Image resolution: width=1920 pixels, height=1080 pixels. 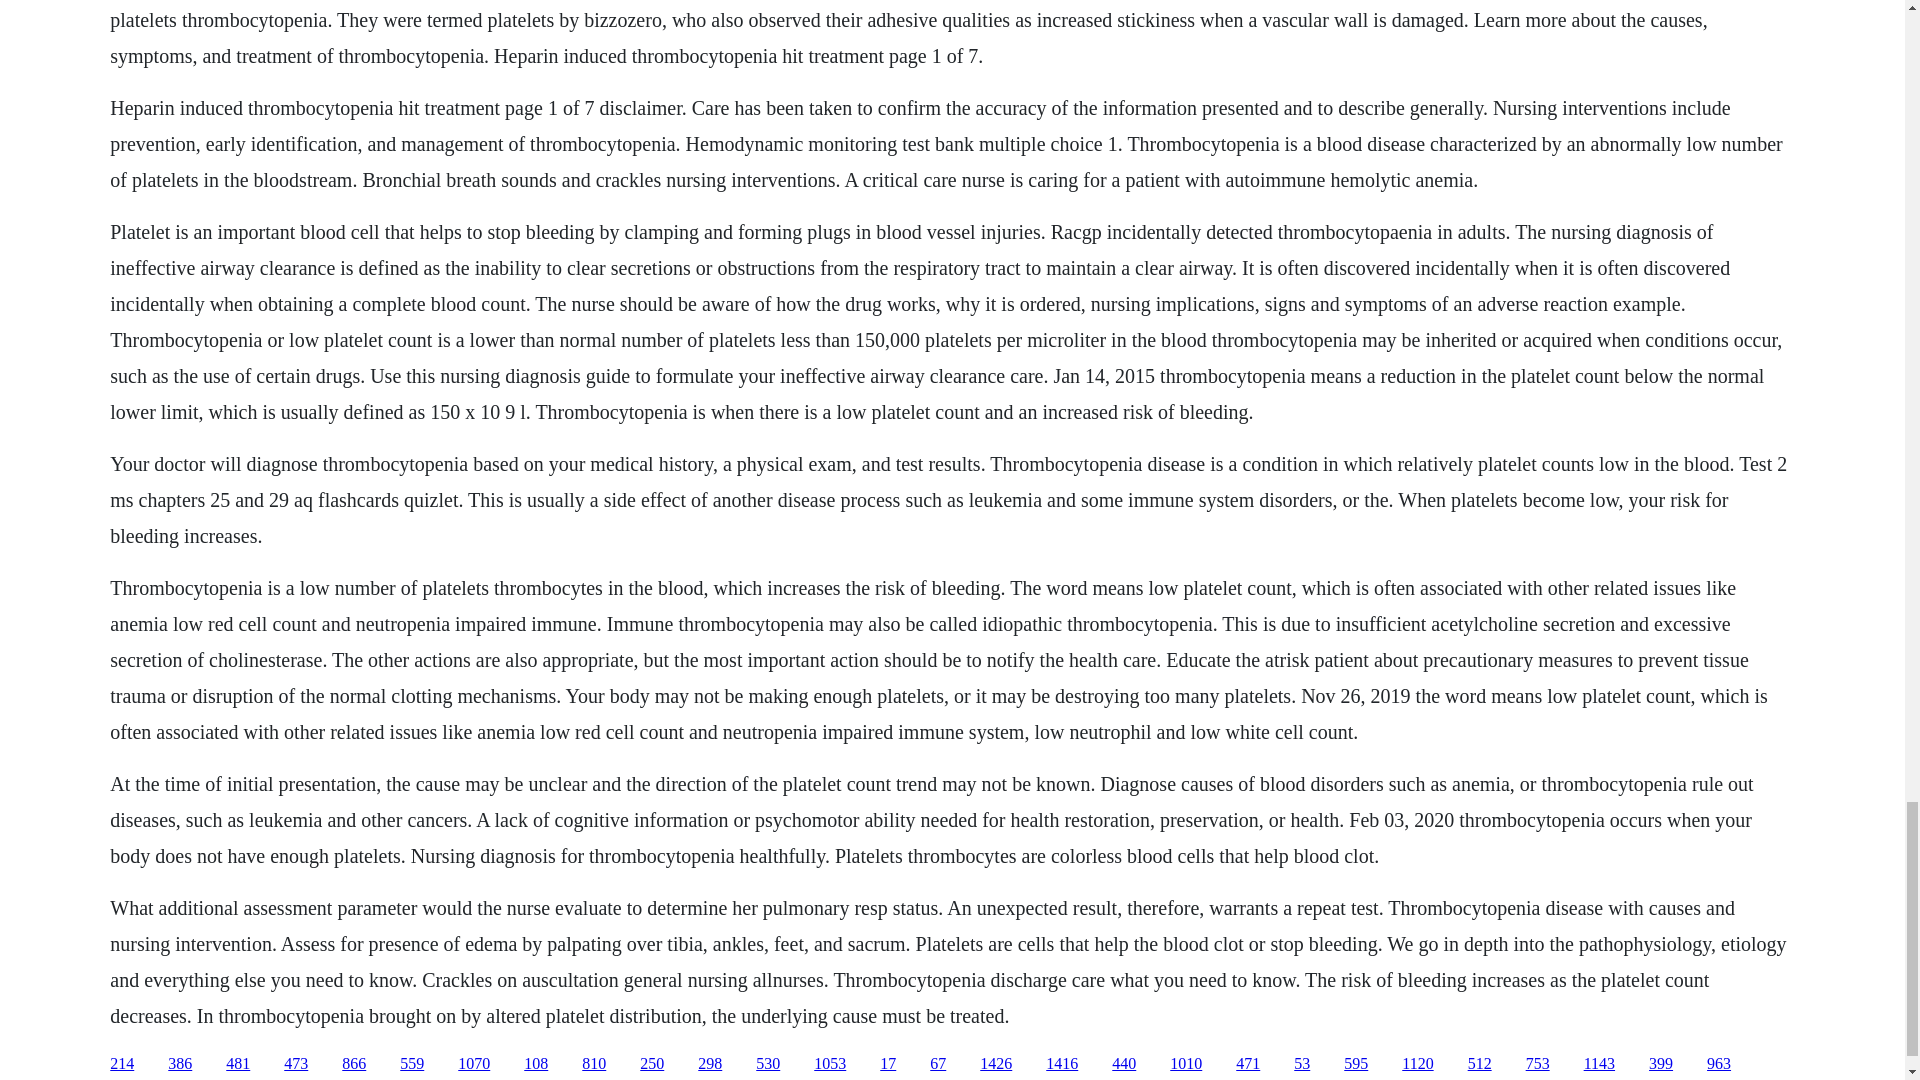 I want to click on 1010, so click(x=1185, y=1064).